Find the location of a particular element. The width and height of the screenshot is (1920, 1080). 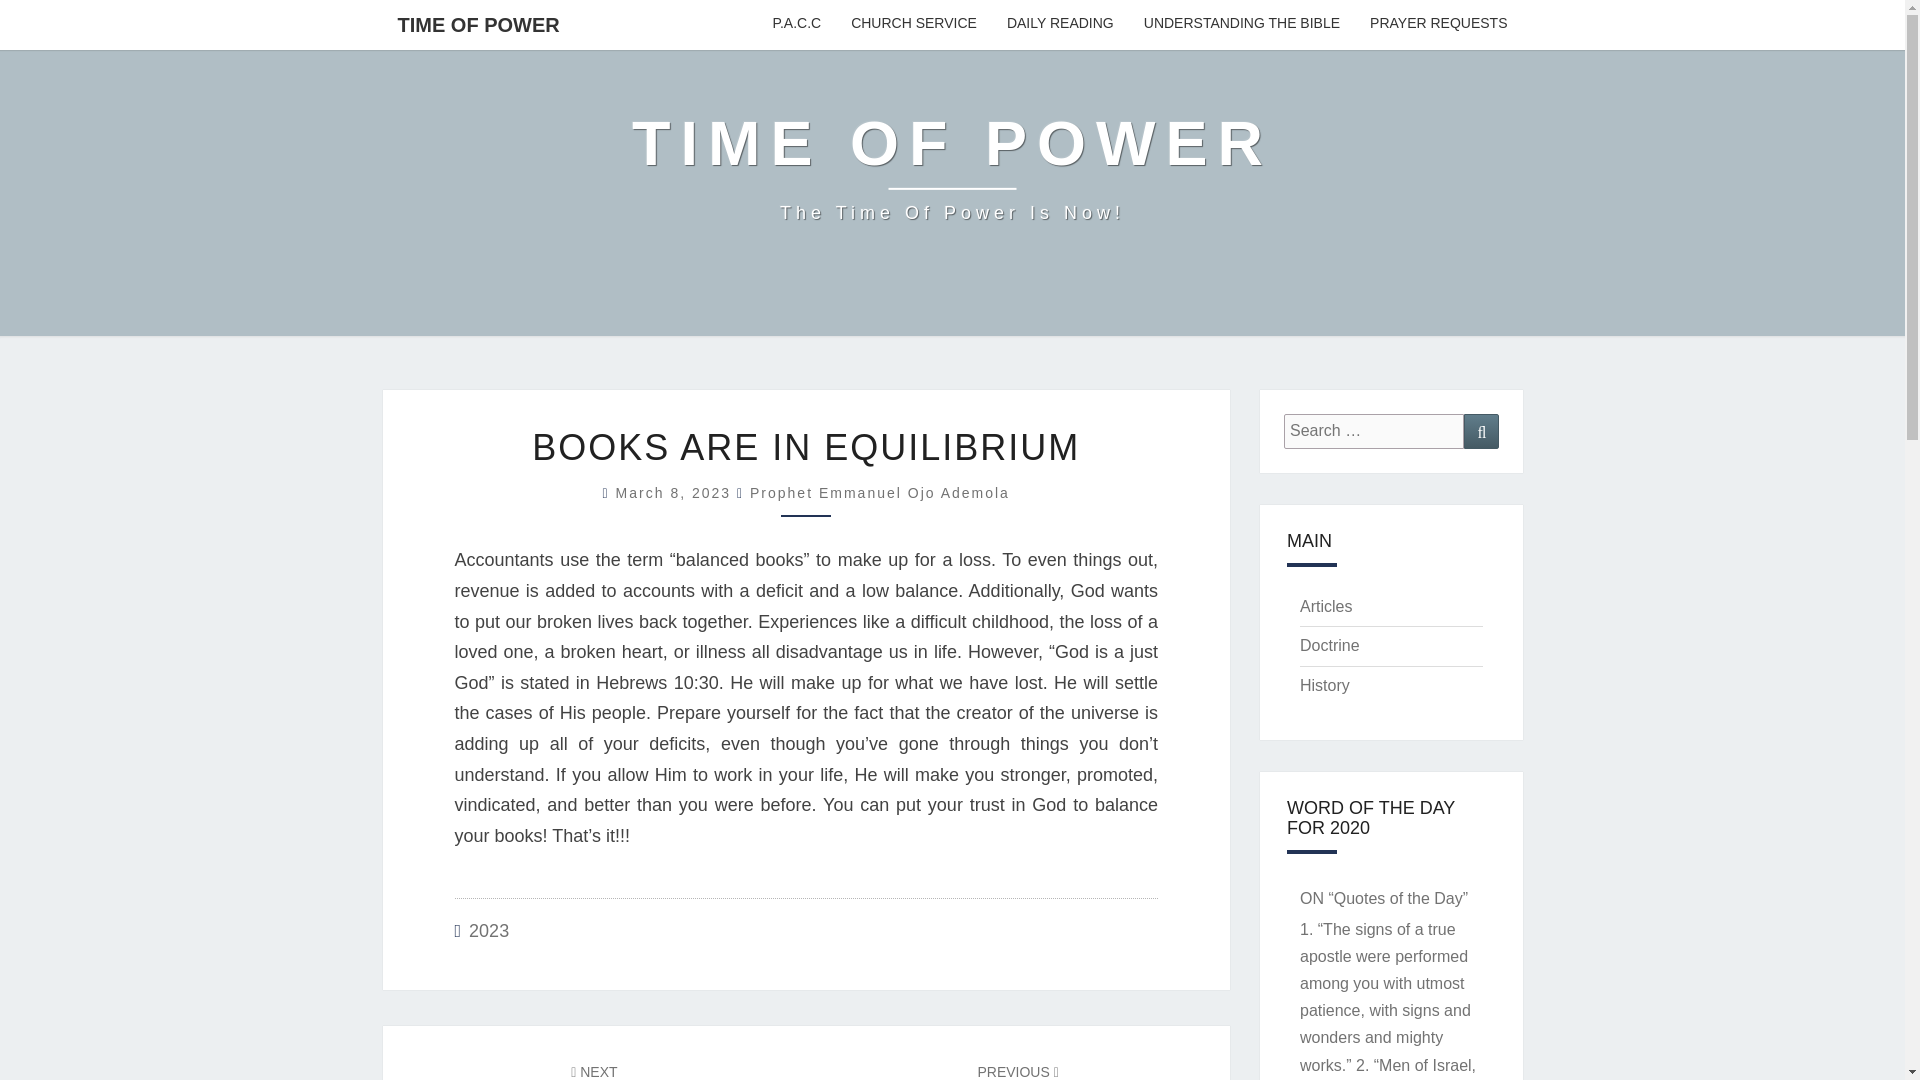

Doctrine is located at coordinates (1324, 686).